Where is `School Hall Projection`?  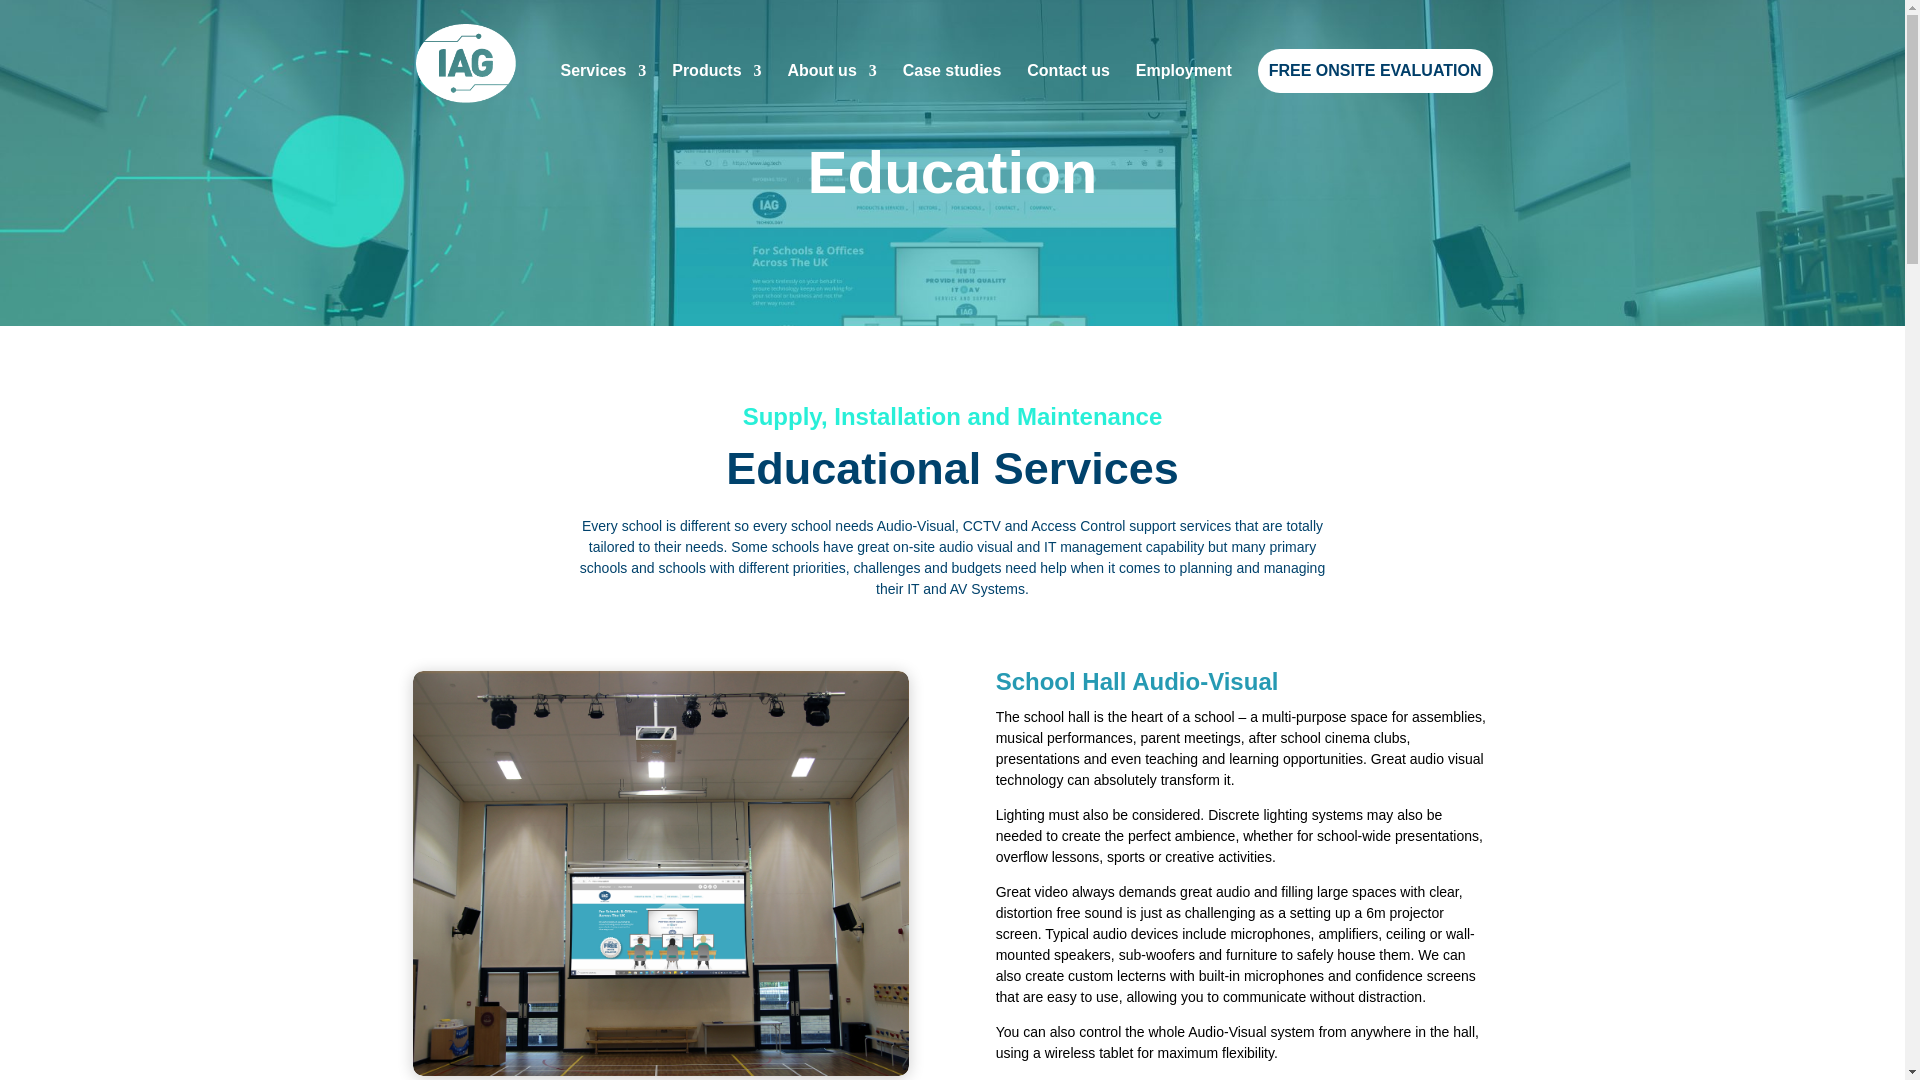 School Hall Projection is located at coordinates (660, 1070).